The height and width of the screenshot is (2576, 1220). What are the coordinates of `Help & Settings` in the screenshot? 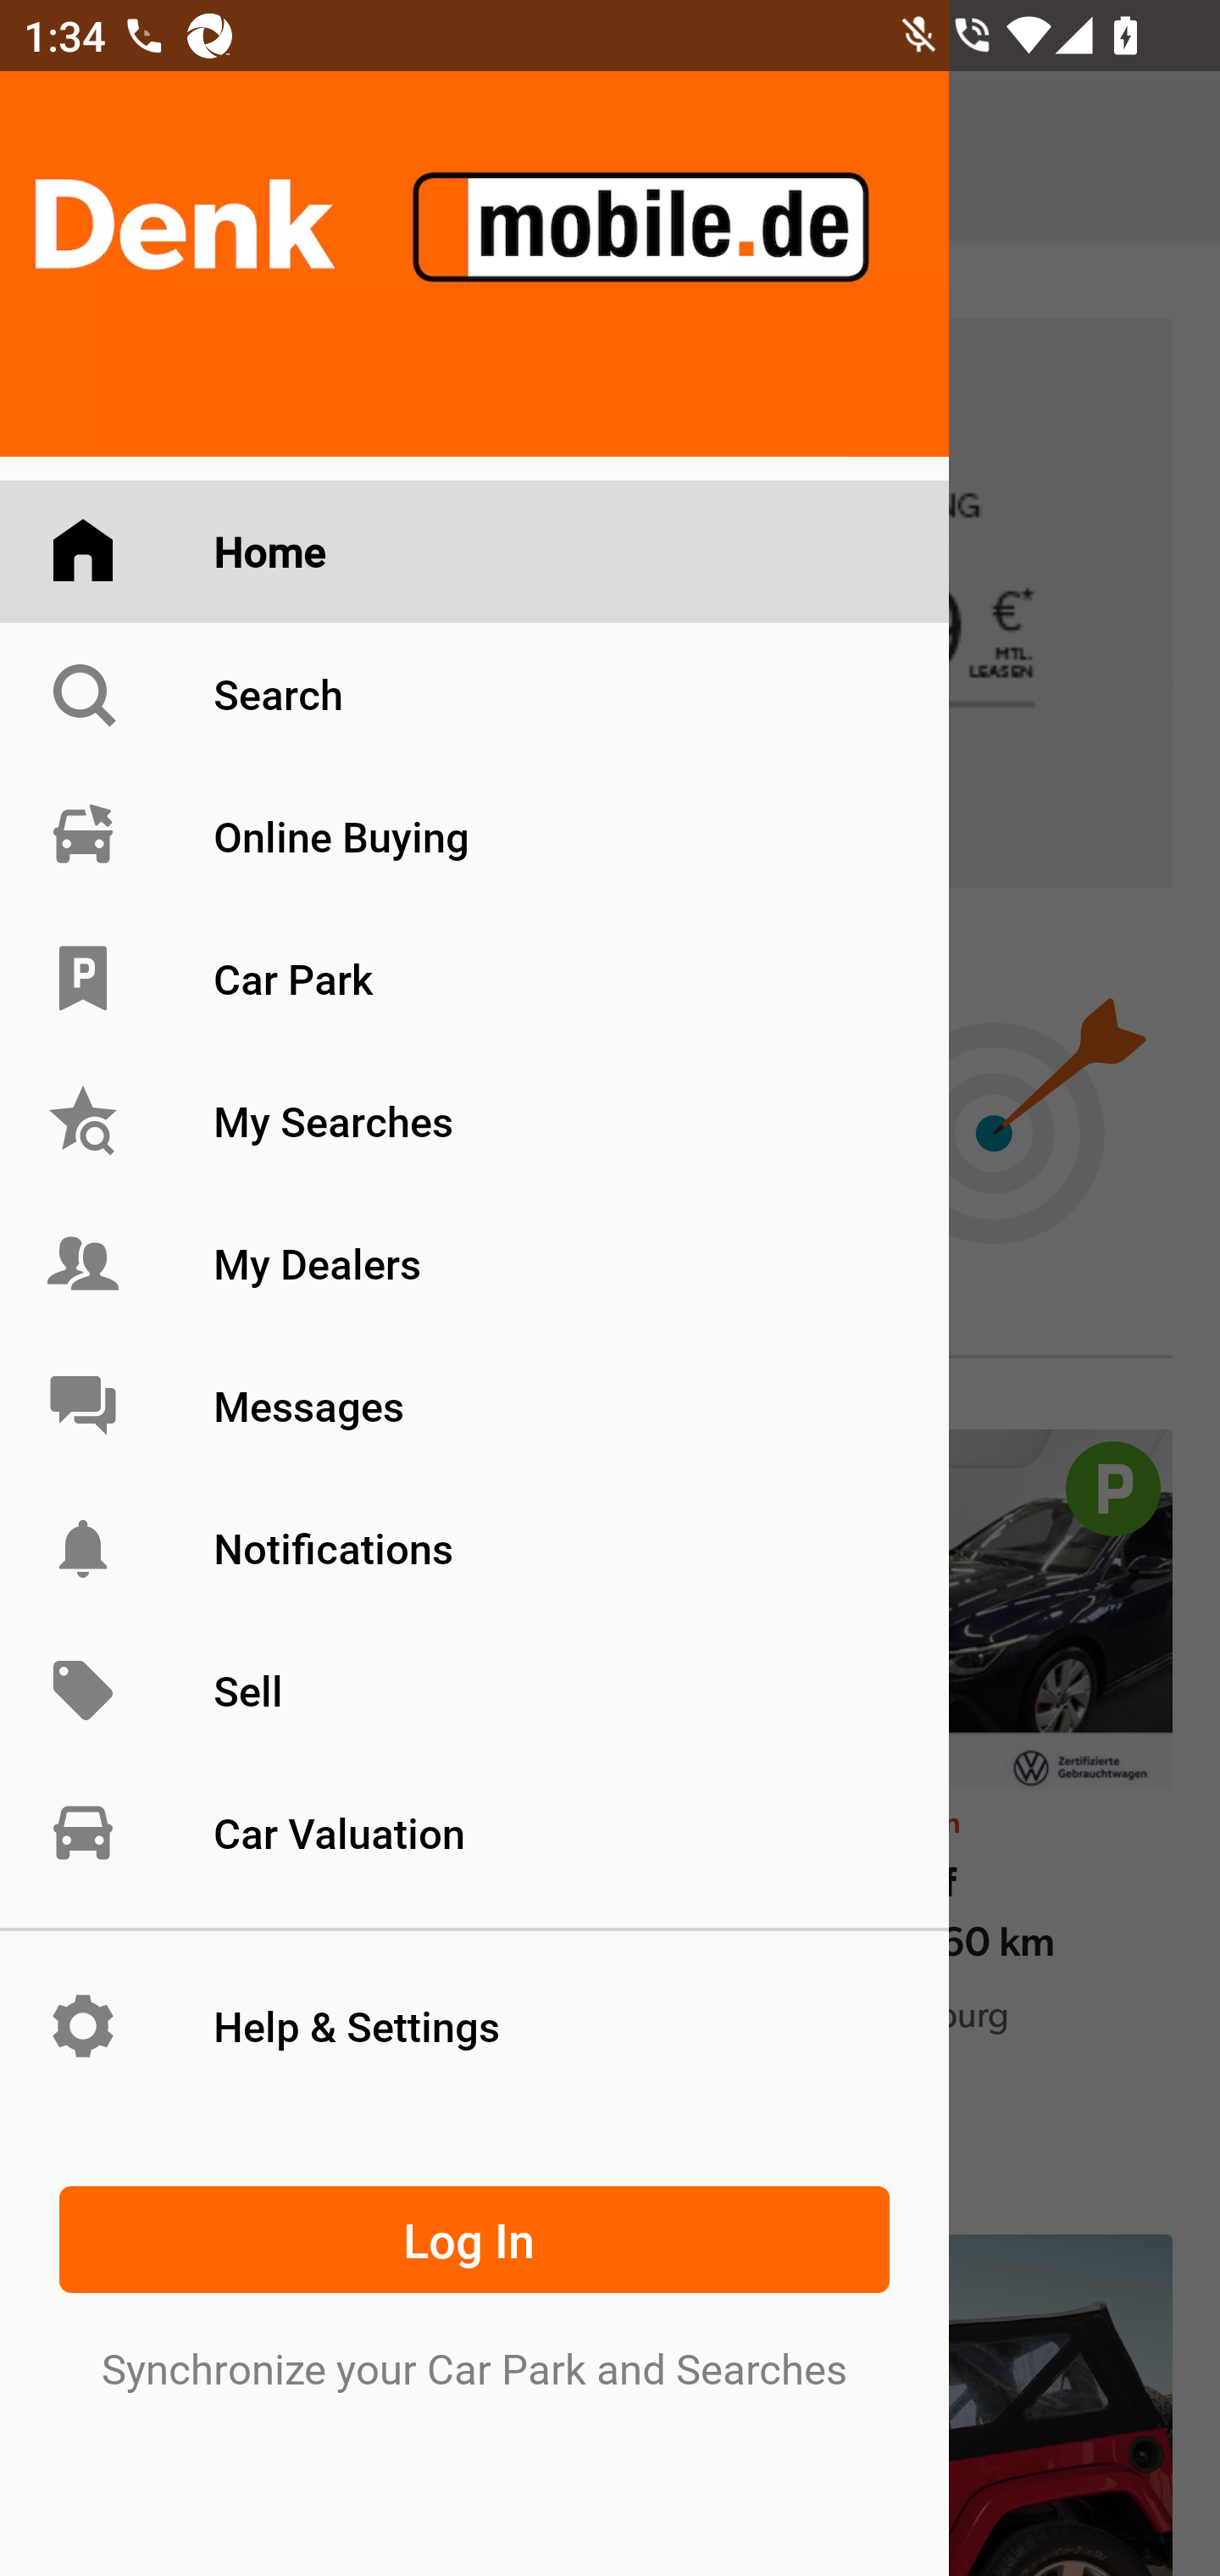 It's located at (474, 2025).